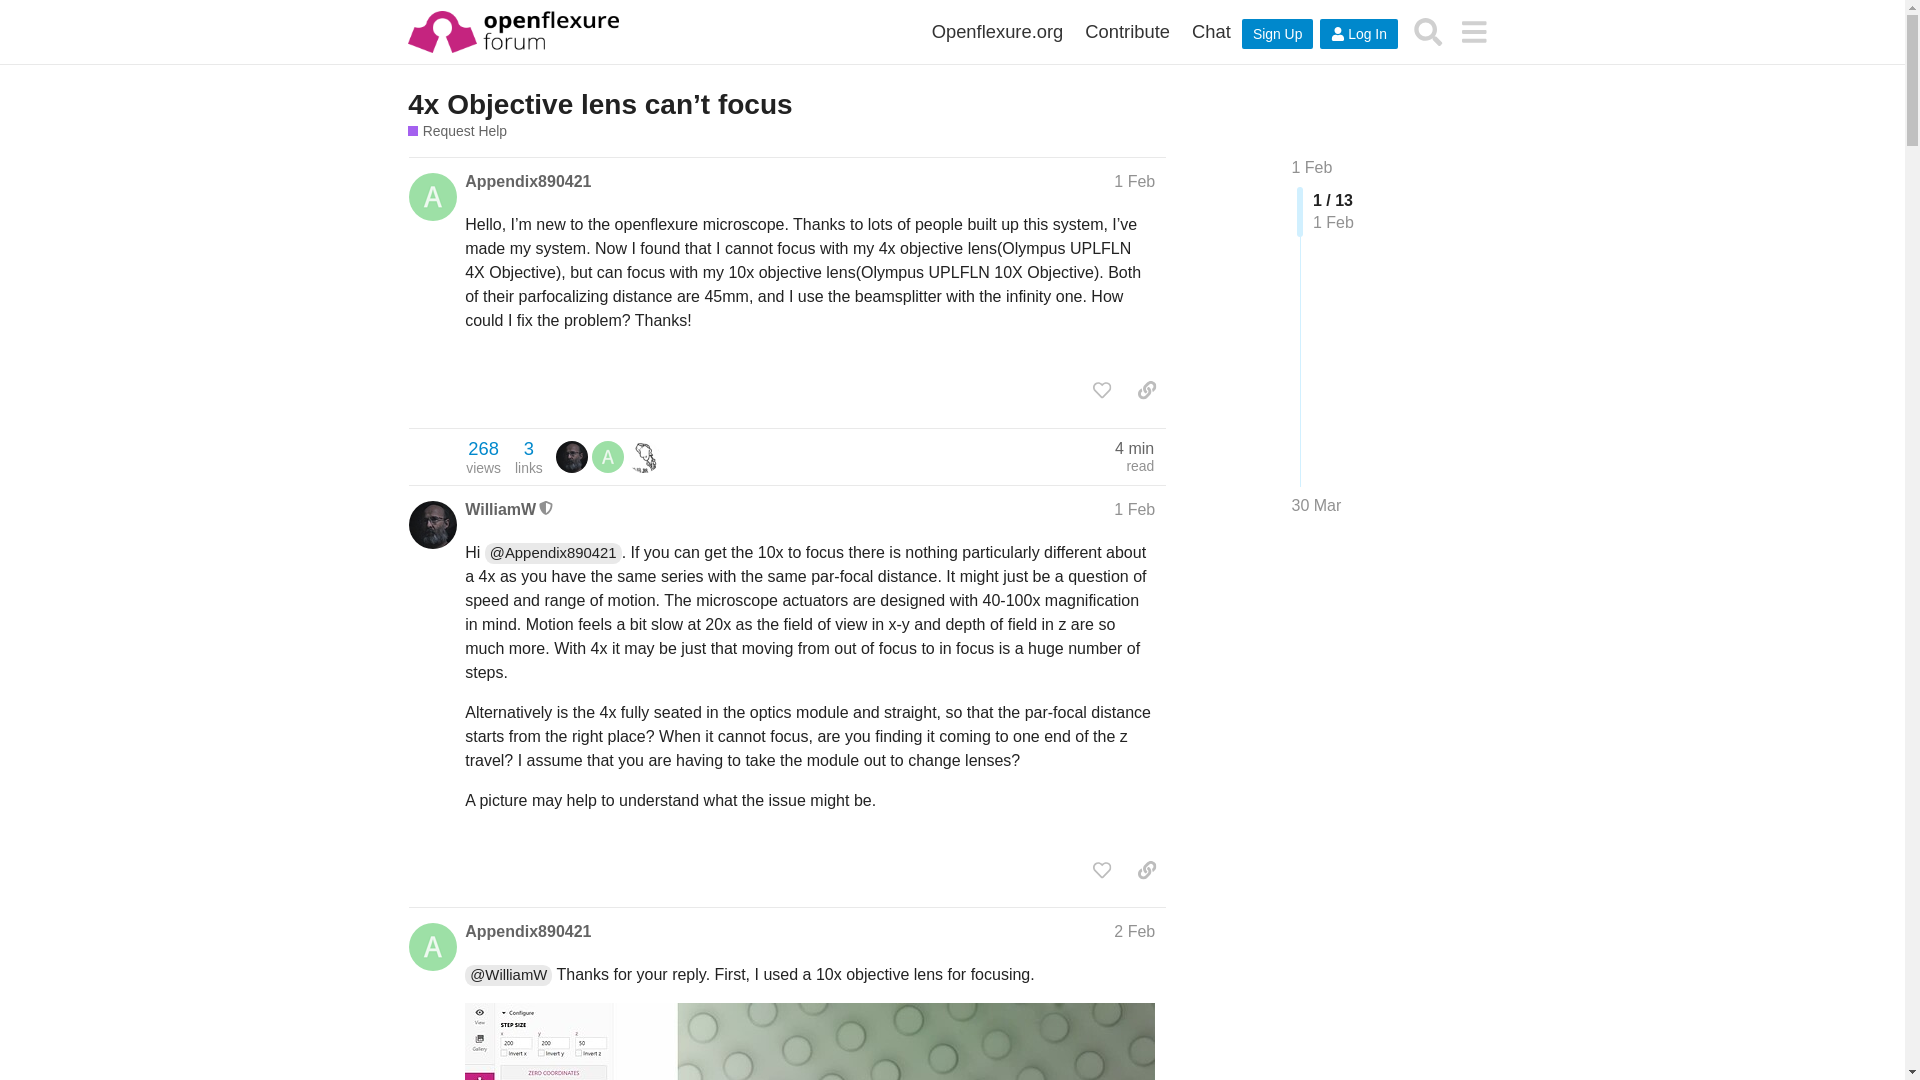 This screenshot has height=1080, width=1920. Describe the element at coordinates (1126, 32) in the screenshot. I see `Contribute` at that location.